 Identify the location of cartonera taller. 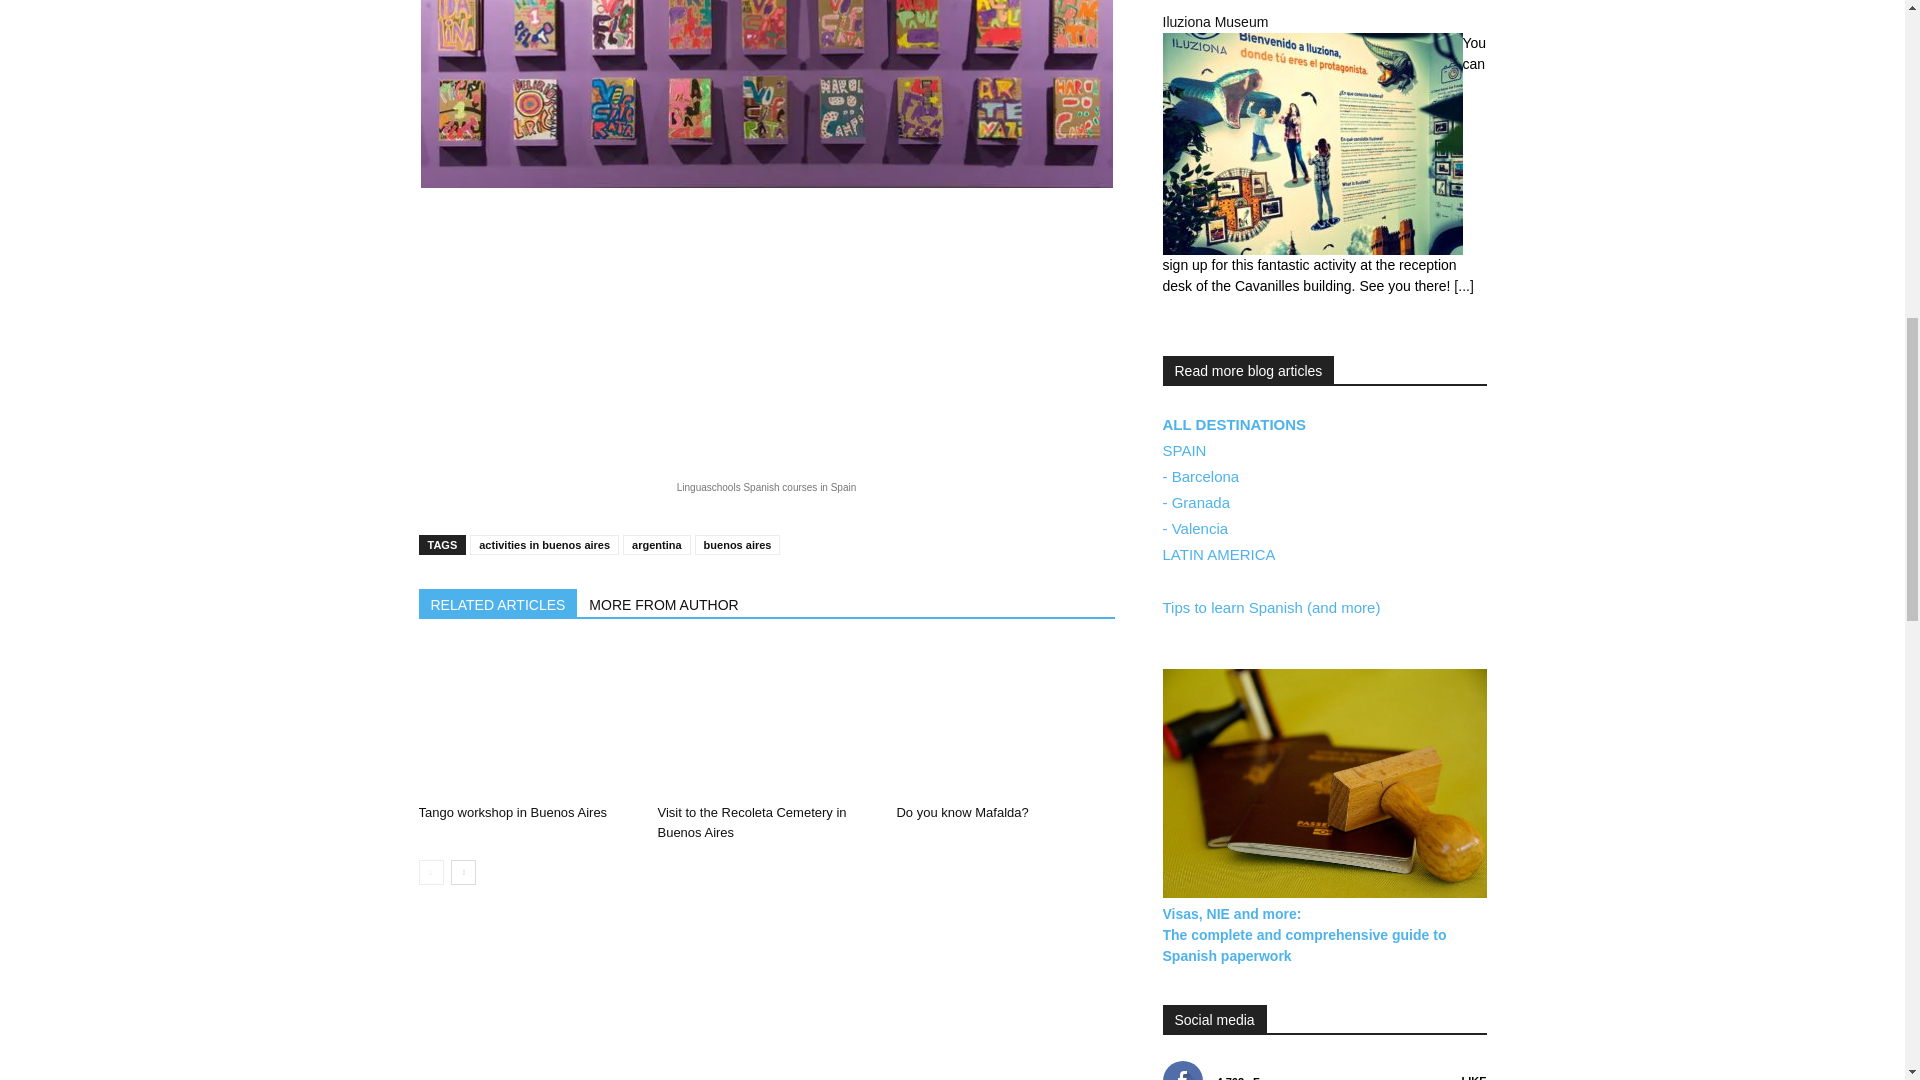
(900, 323).